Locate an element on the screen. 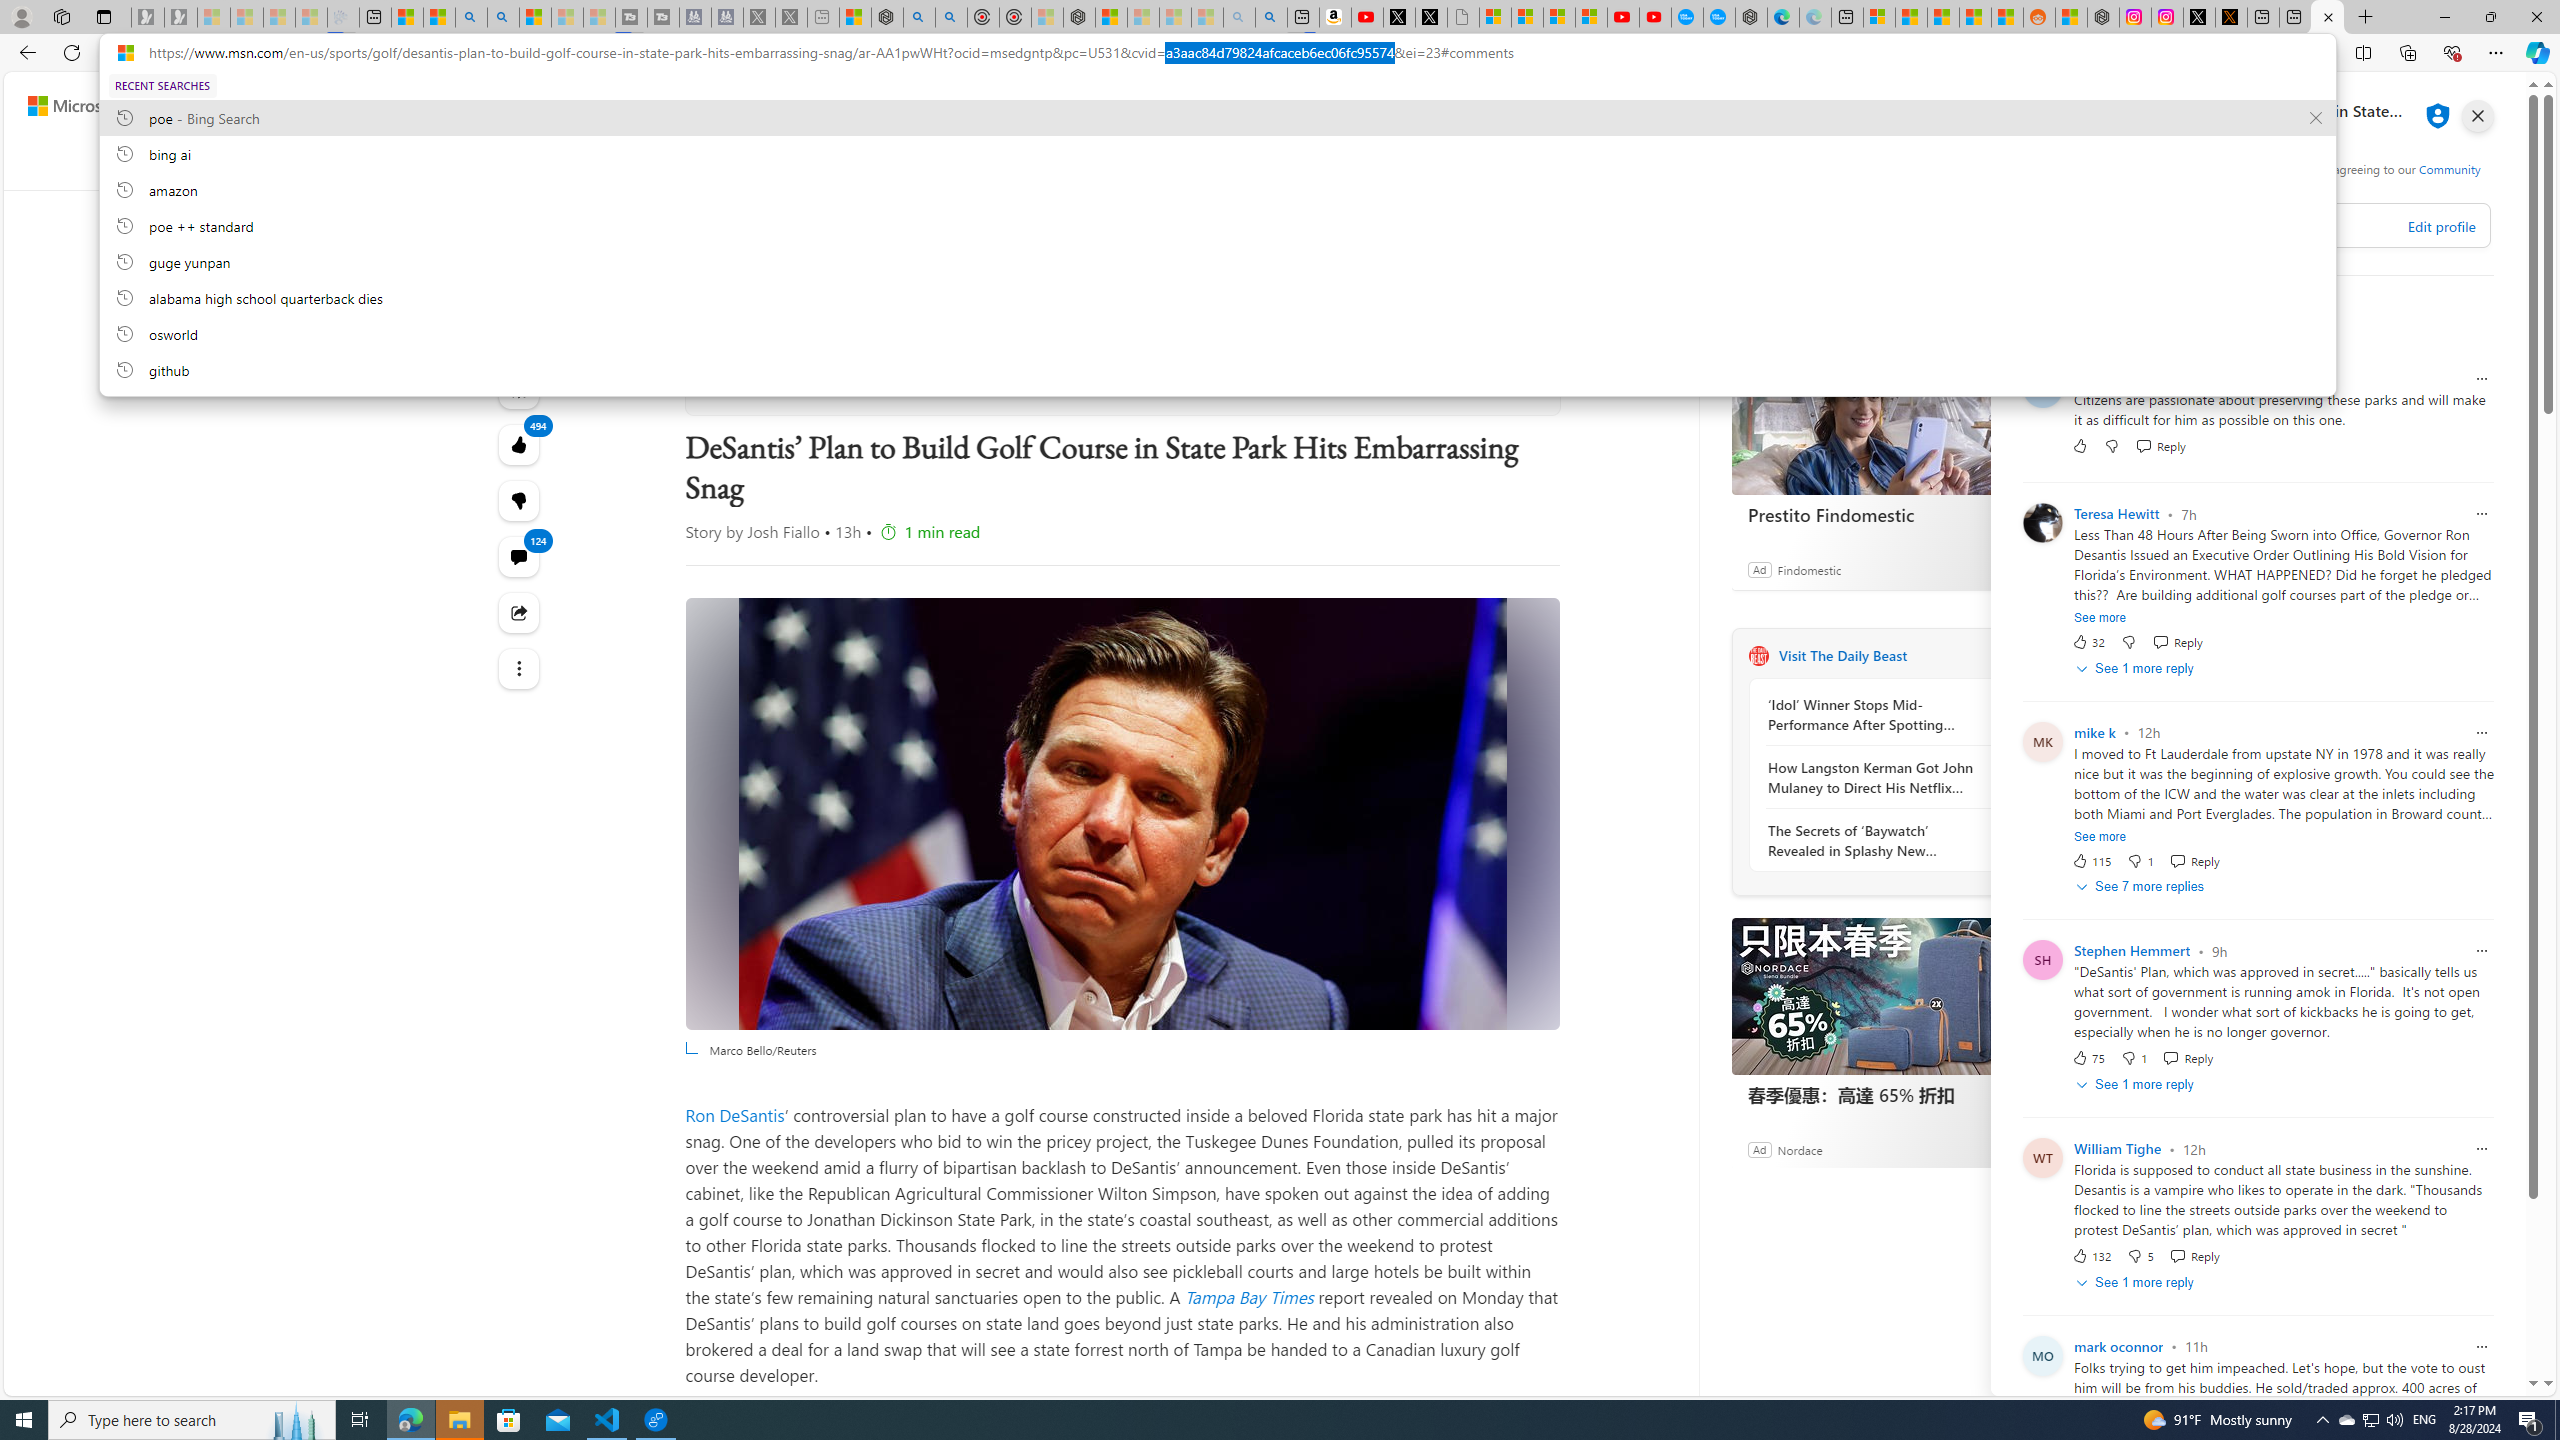 The image size is (2560, 1440). Microsoft account | Microsoft Account Privacy Settings is located at coordinates (1880, 17).